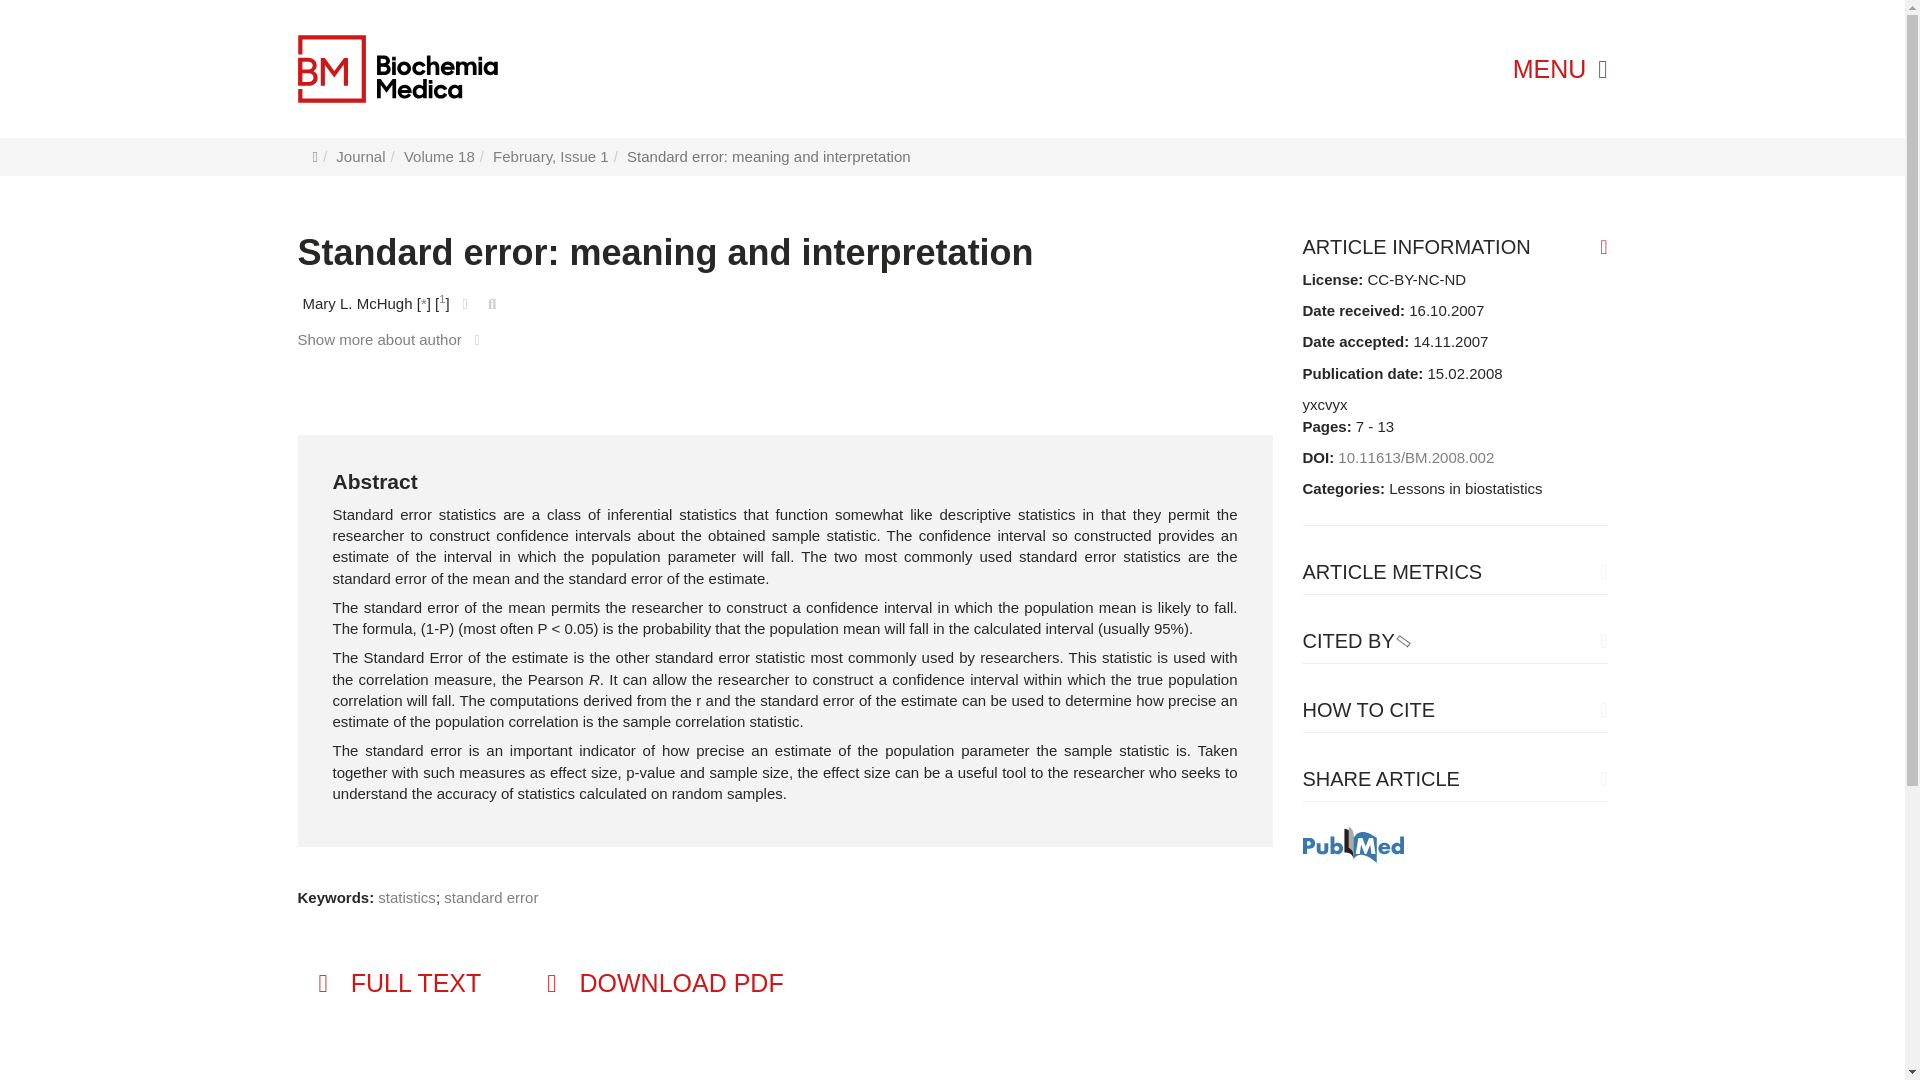  Describe the element at coordinates (393, 338) in the screenshot. I see `Show more about author` at that location.